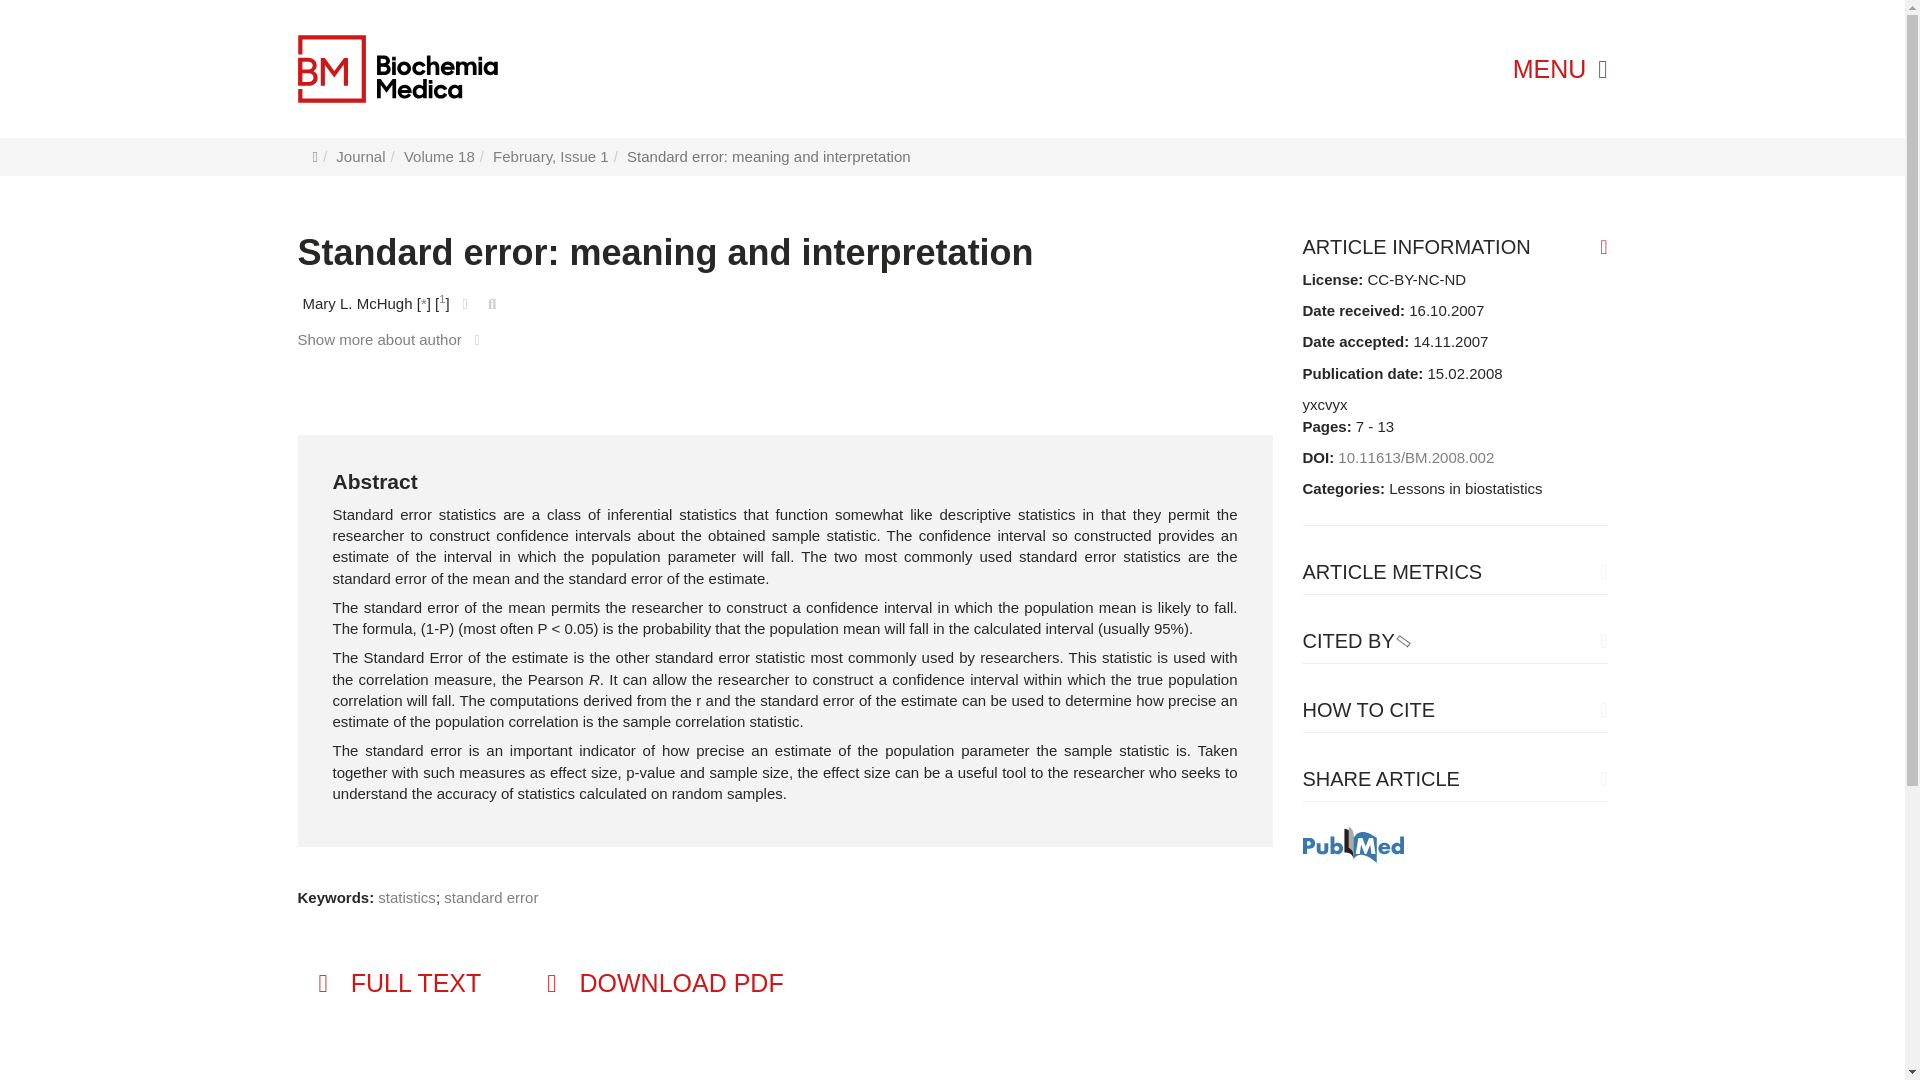  Describe the element at coordinates (393, 338) in the screenshot. I see `Show more about author` at that location.